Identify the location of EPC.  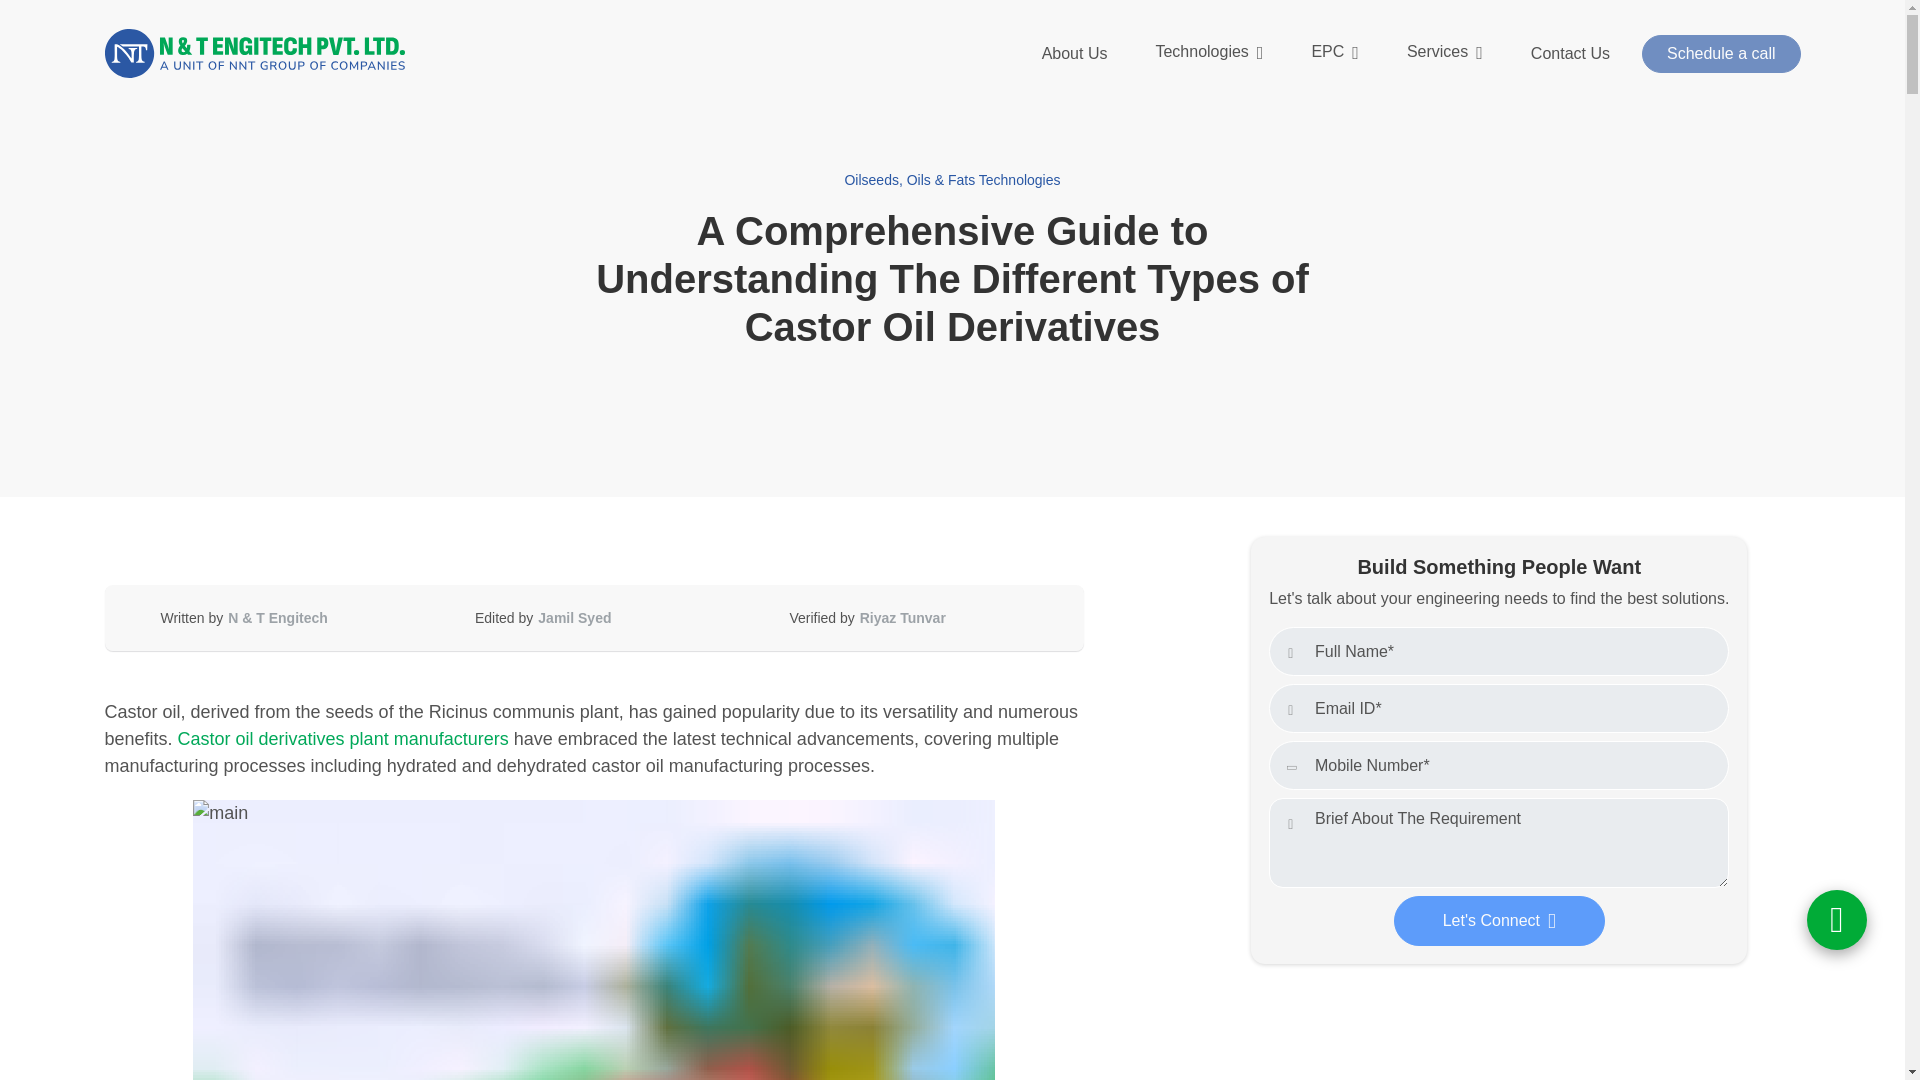
(1334, 53).